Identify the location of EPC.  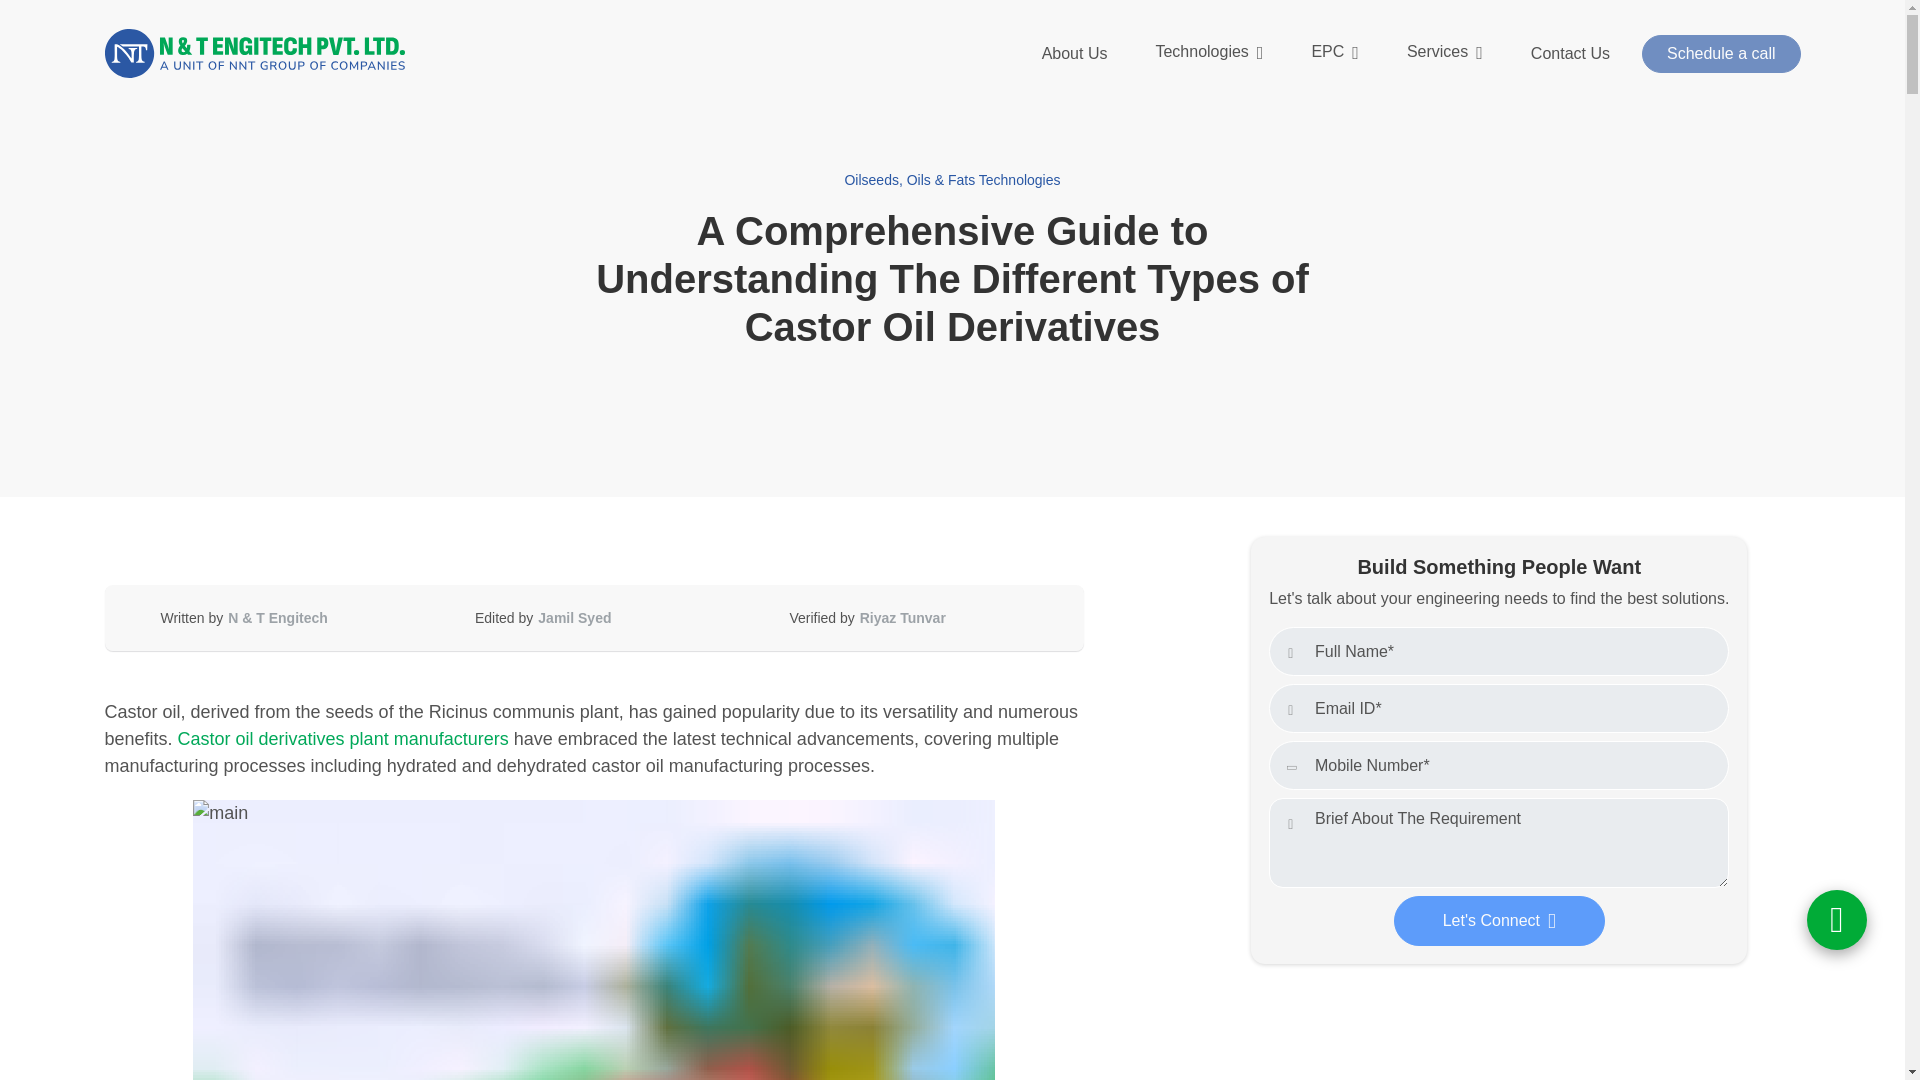
(1334, 53).